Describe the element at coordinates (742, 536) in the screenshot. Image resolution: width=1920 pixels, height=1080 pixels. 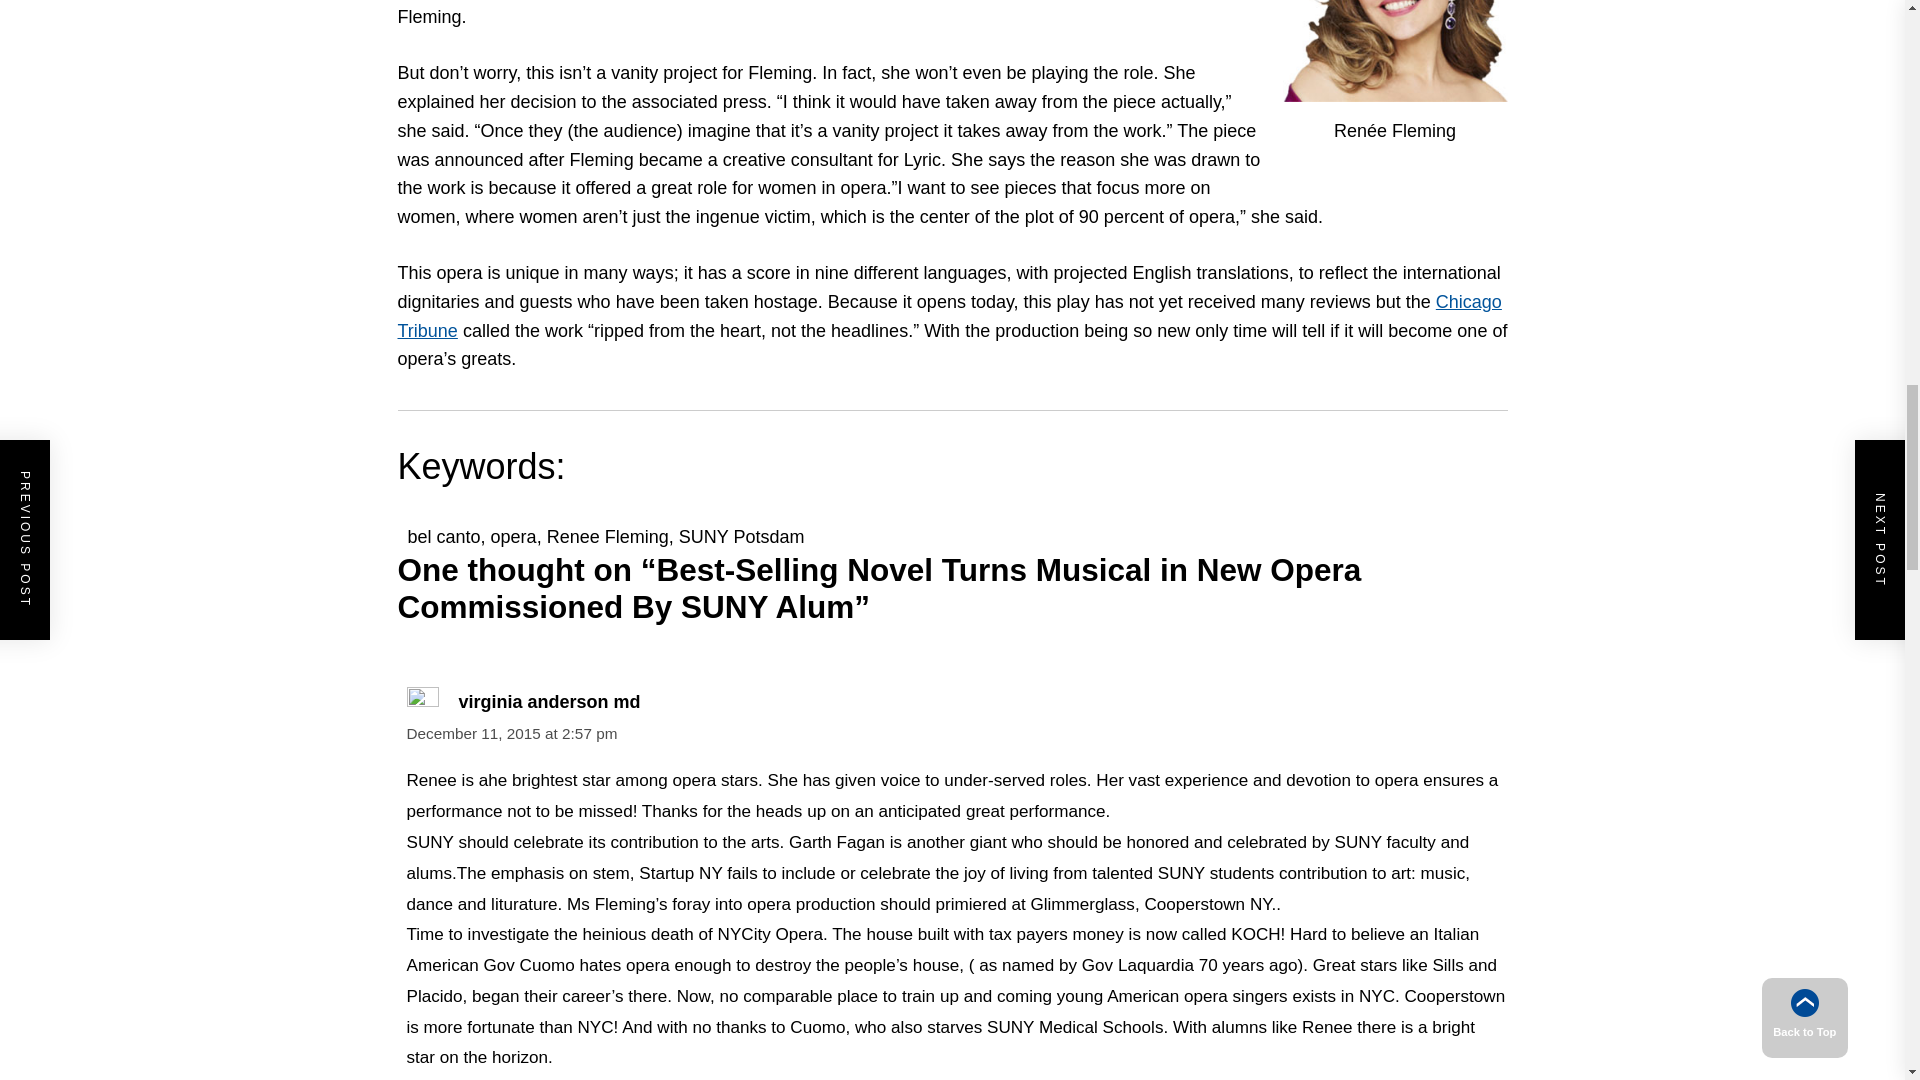
I see `SUNY Potsdam` at that location.